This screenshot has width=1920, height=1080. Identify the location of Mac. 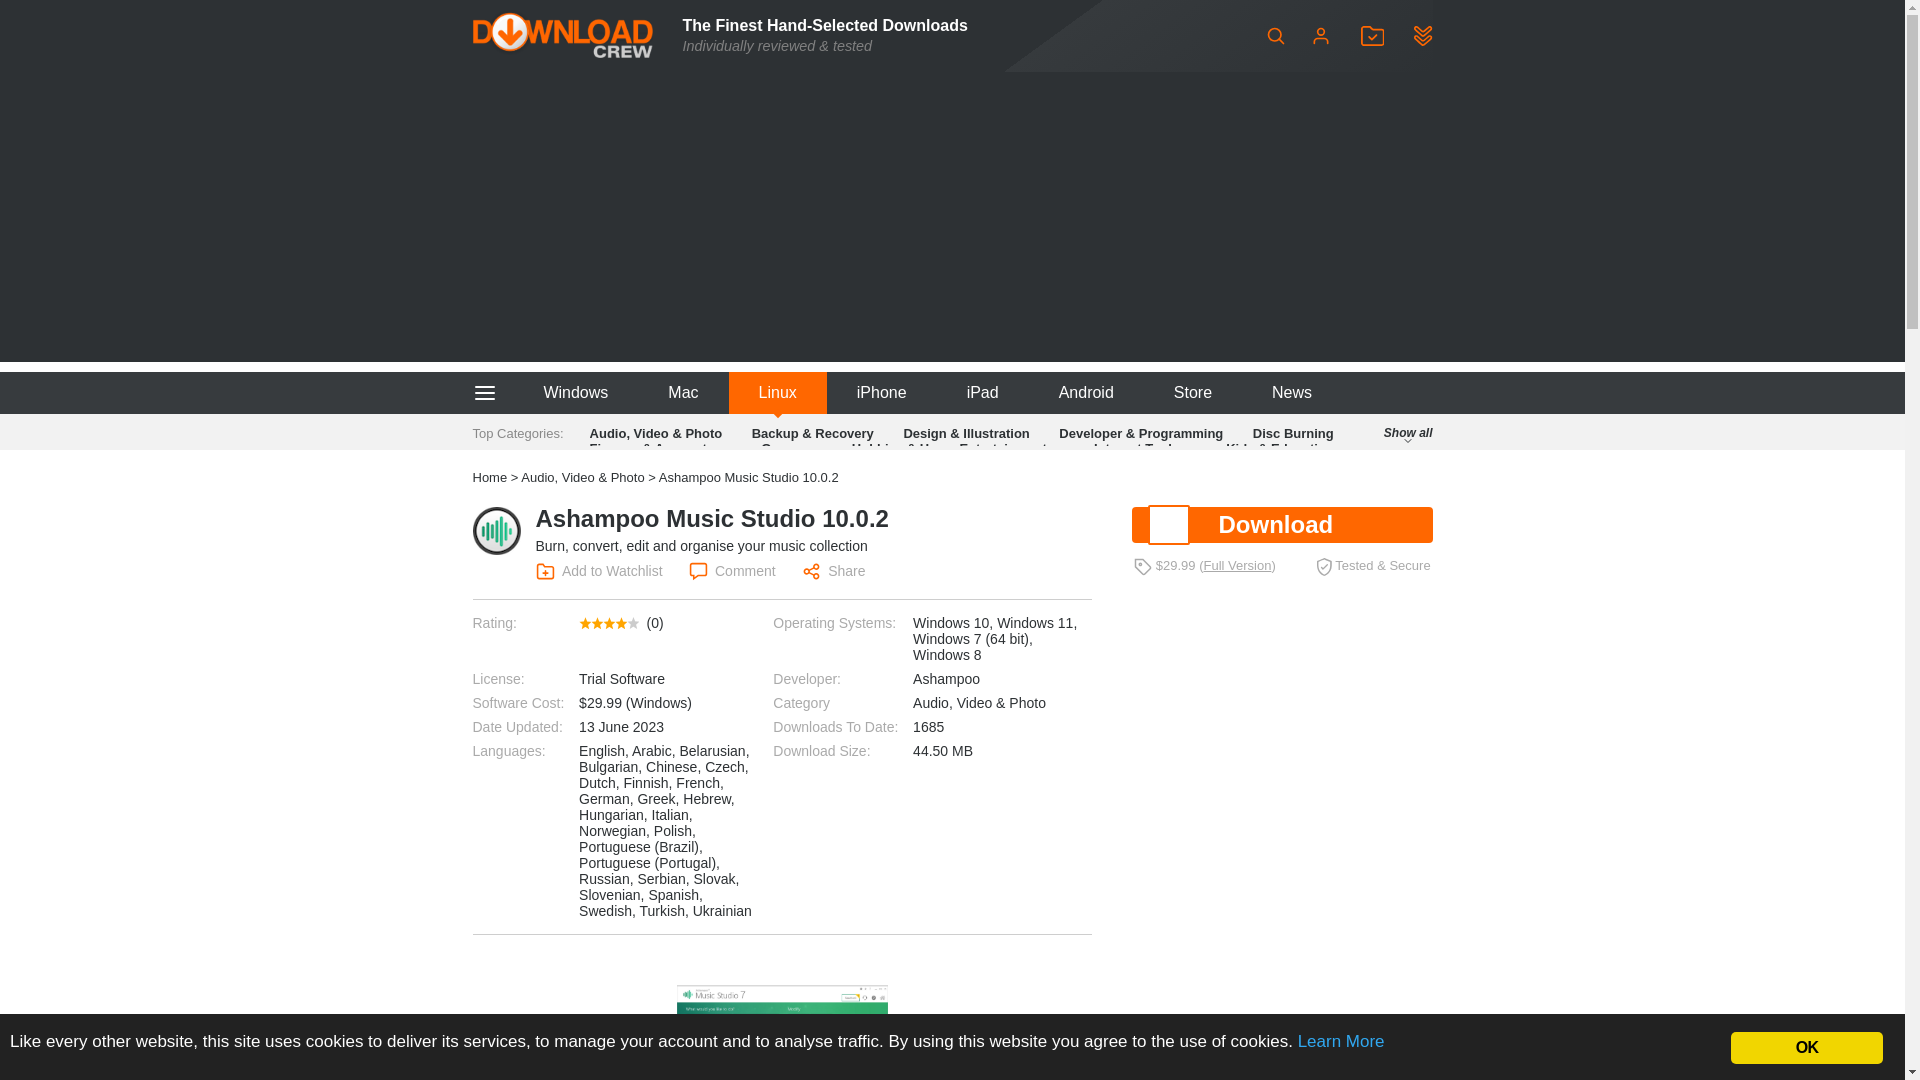
(682, 392).